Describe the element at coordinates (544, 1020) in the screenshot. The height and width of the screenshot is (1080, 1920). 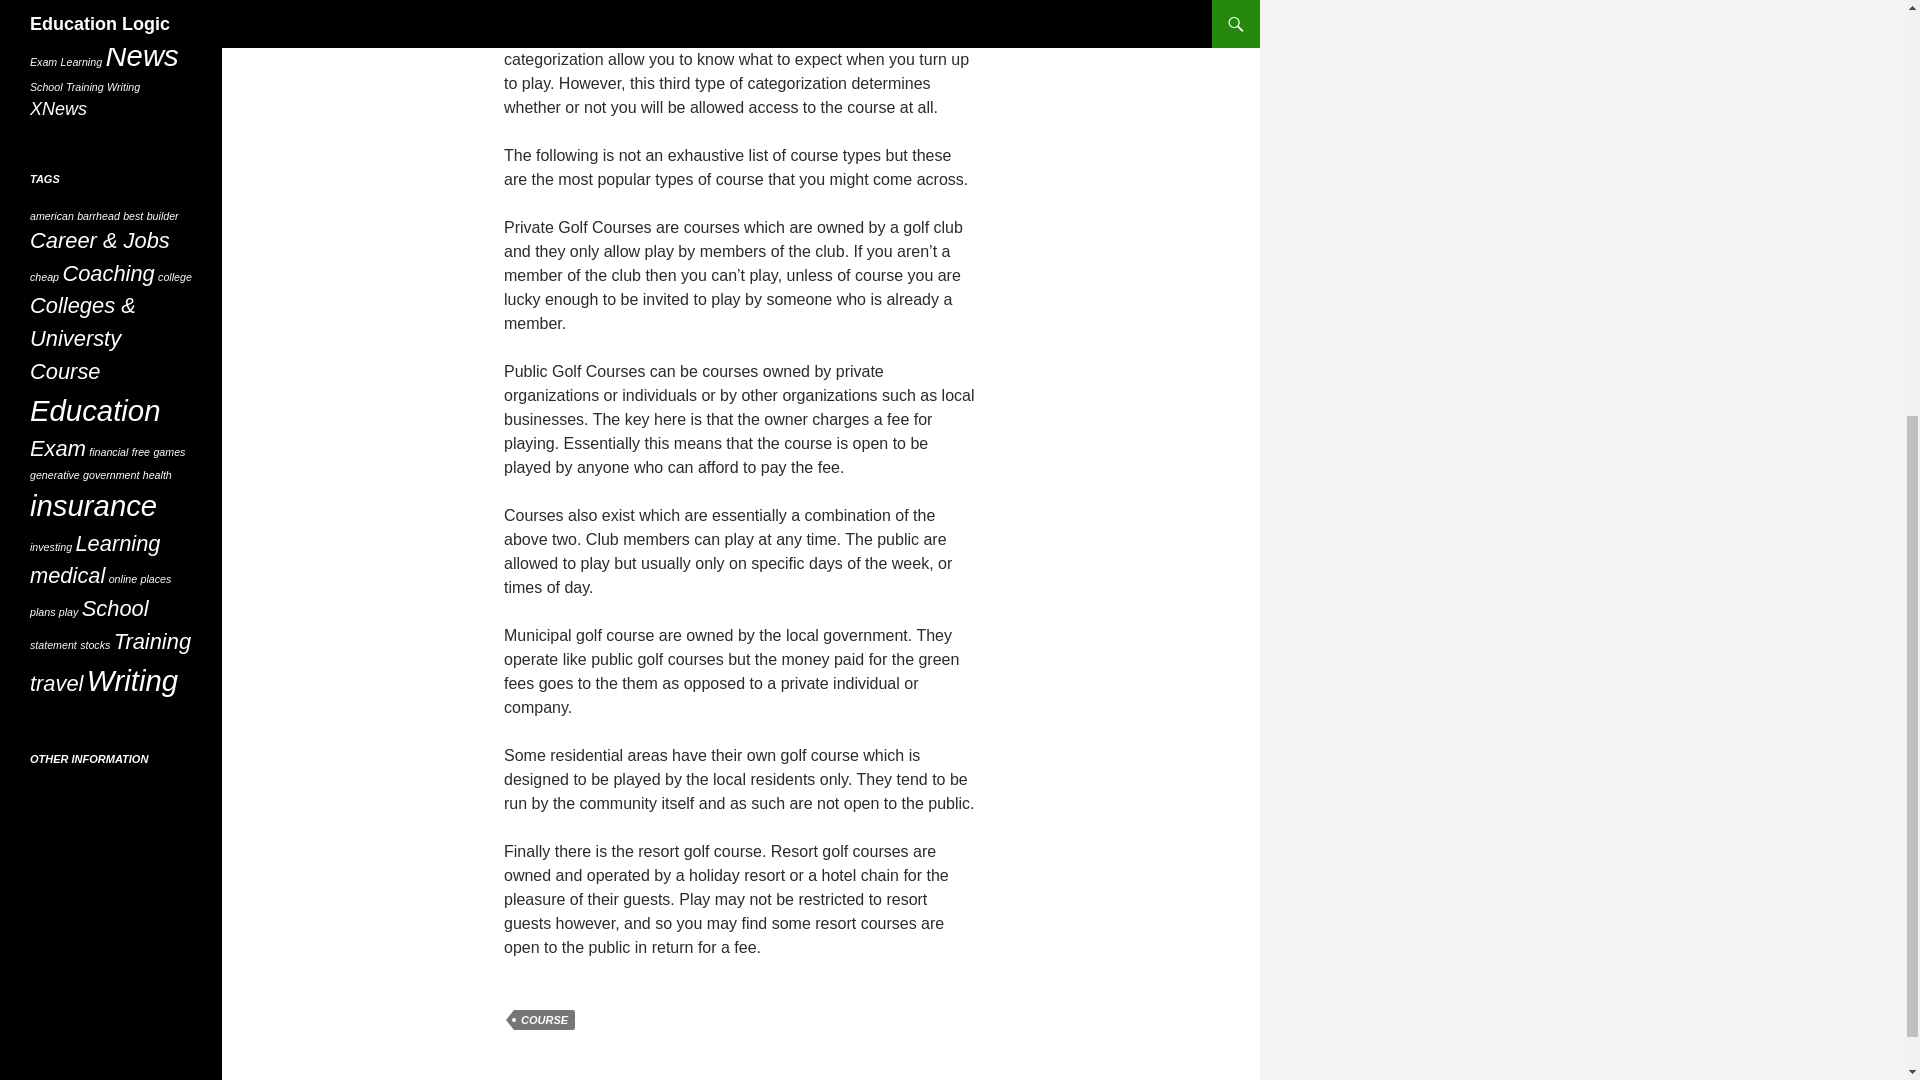
I see `COURSE` at that location.